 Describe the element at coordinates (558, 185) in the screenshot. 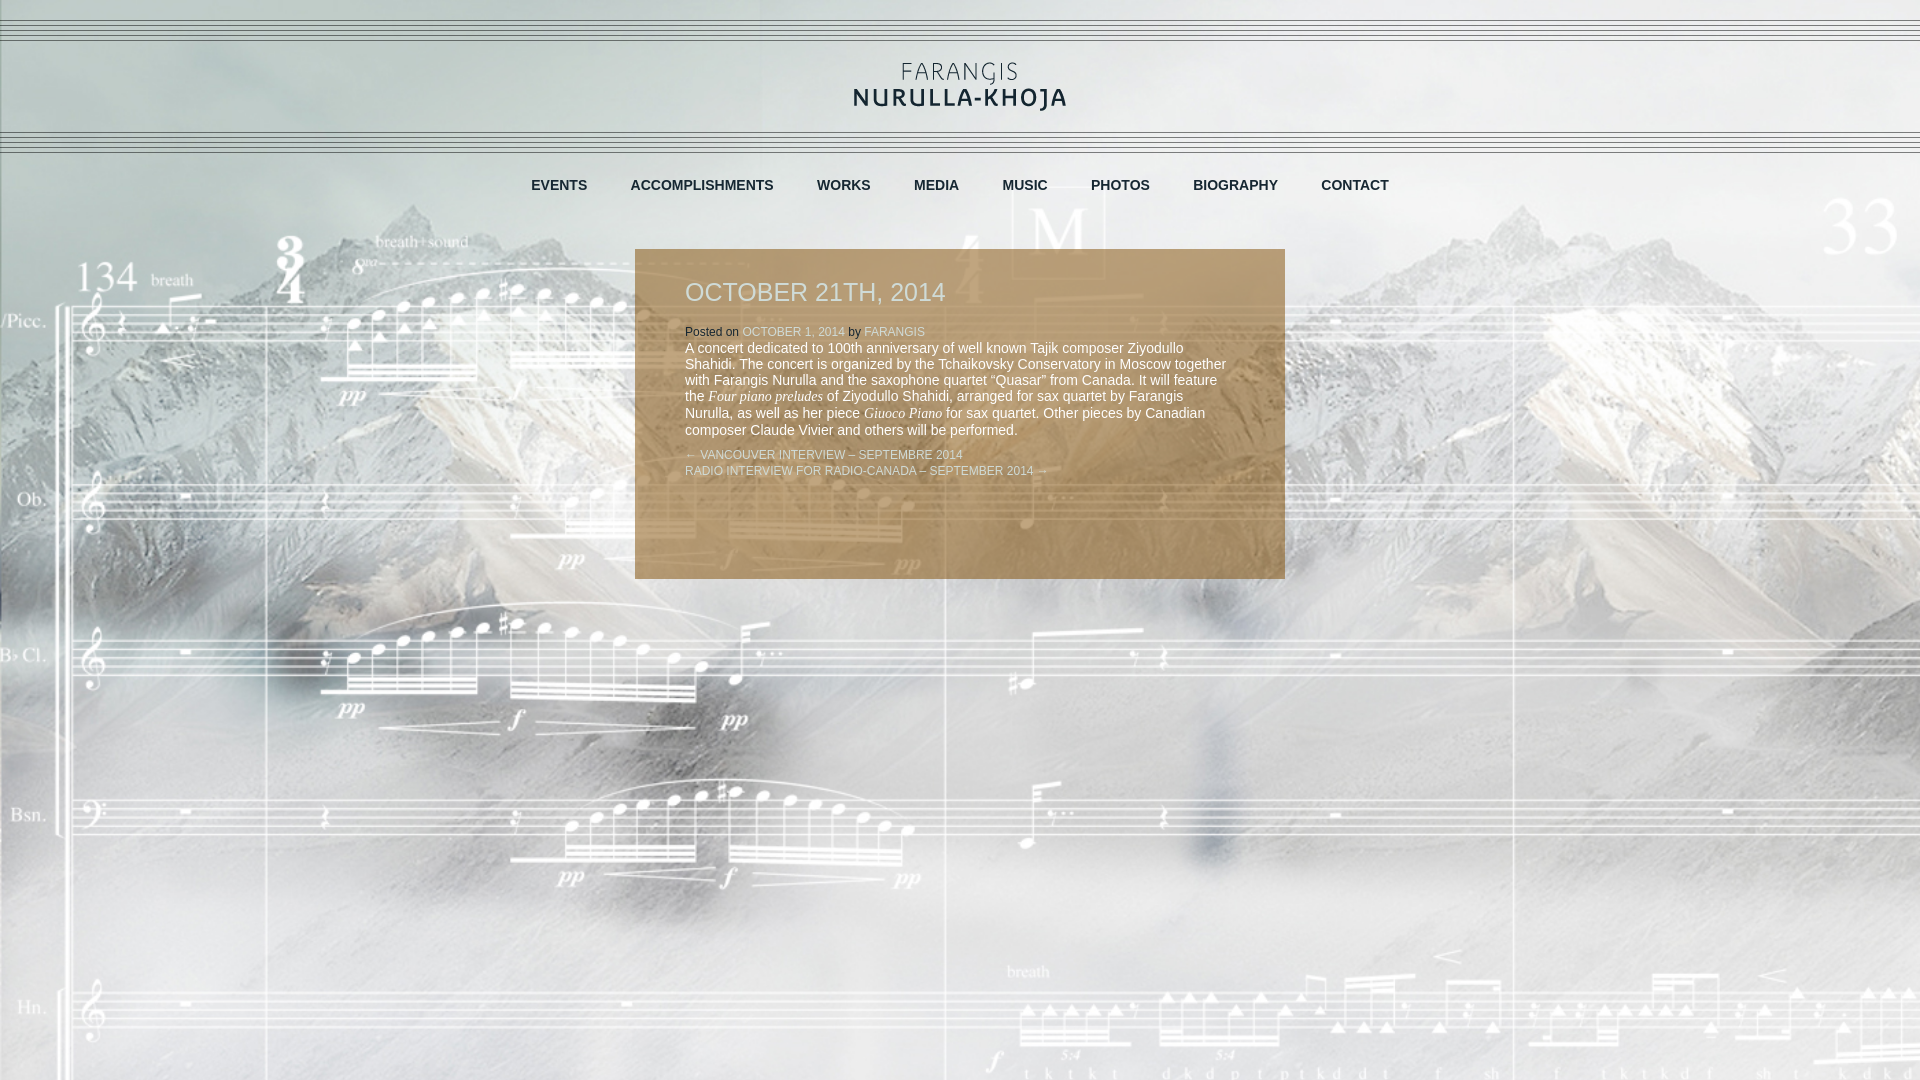

I see `EVENTS` at that location.